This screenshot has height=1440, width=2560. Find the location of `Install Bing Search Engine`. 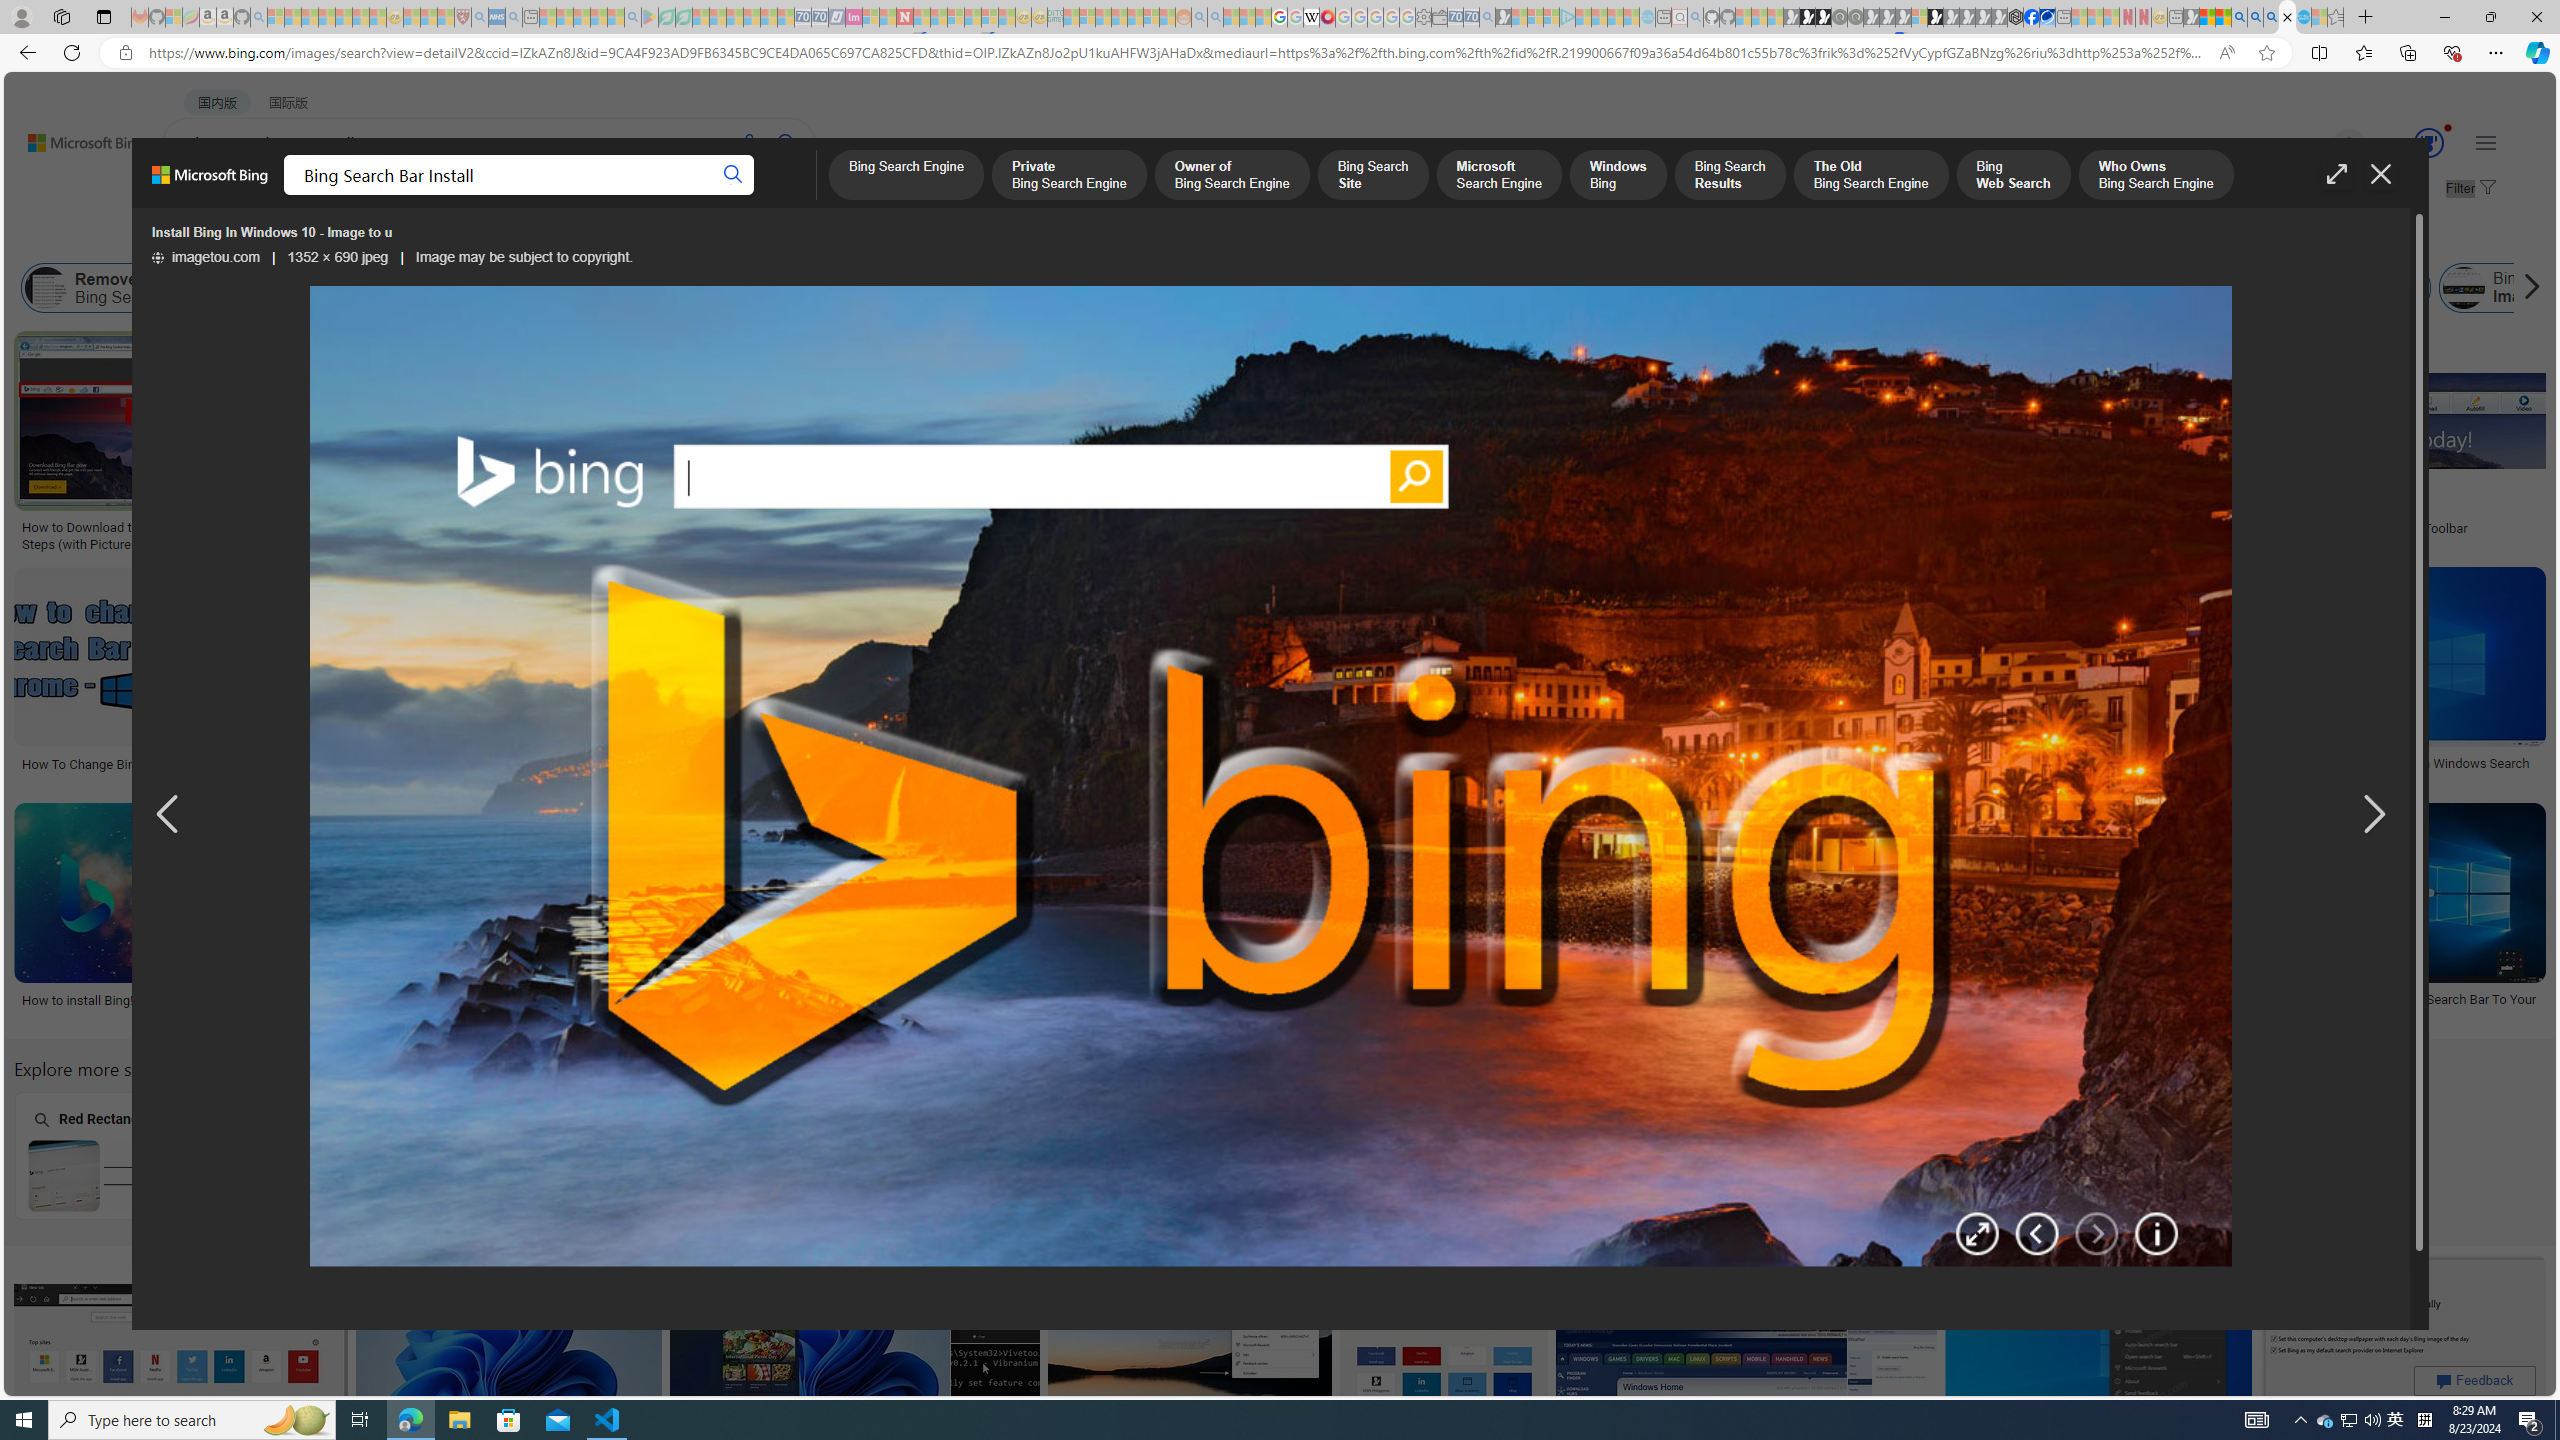

Install Bing Search Engine is located at coordinates (956, 288).